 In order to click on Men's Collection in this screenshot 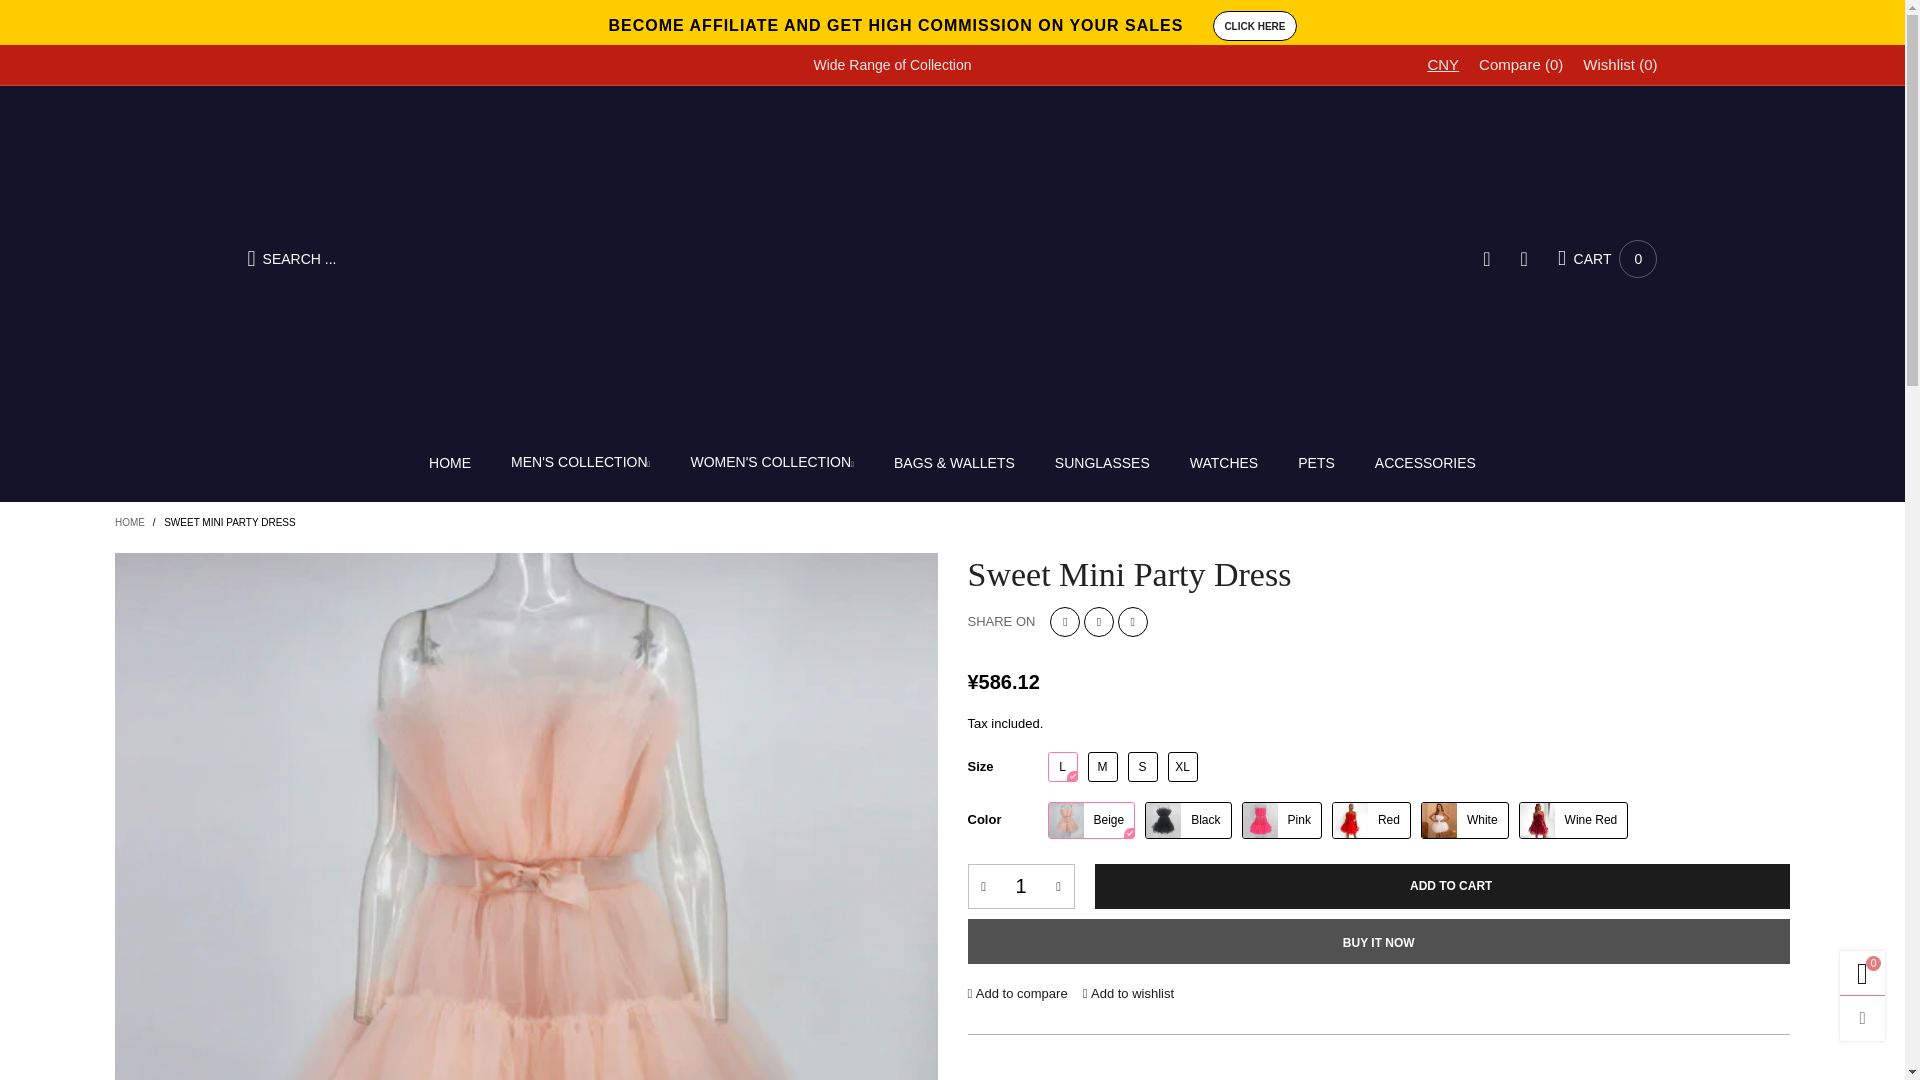, I will do `click(1608, 258)`.